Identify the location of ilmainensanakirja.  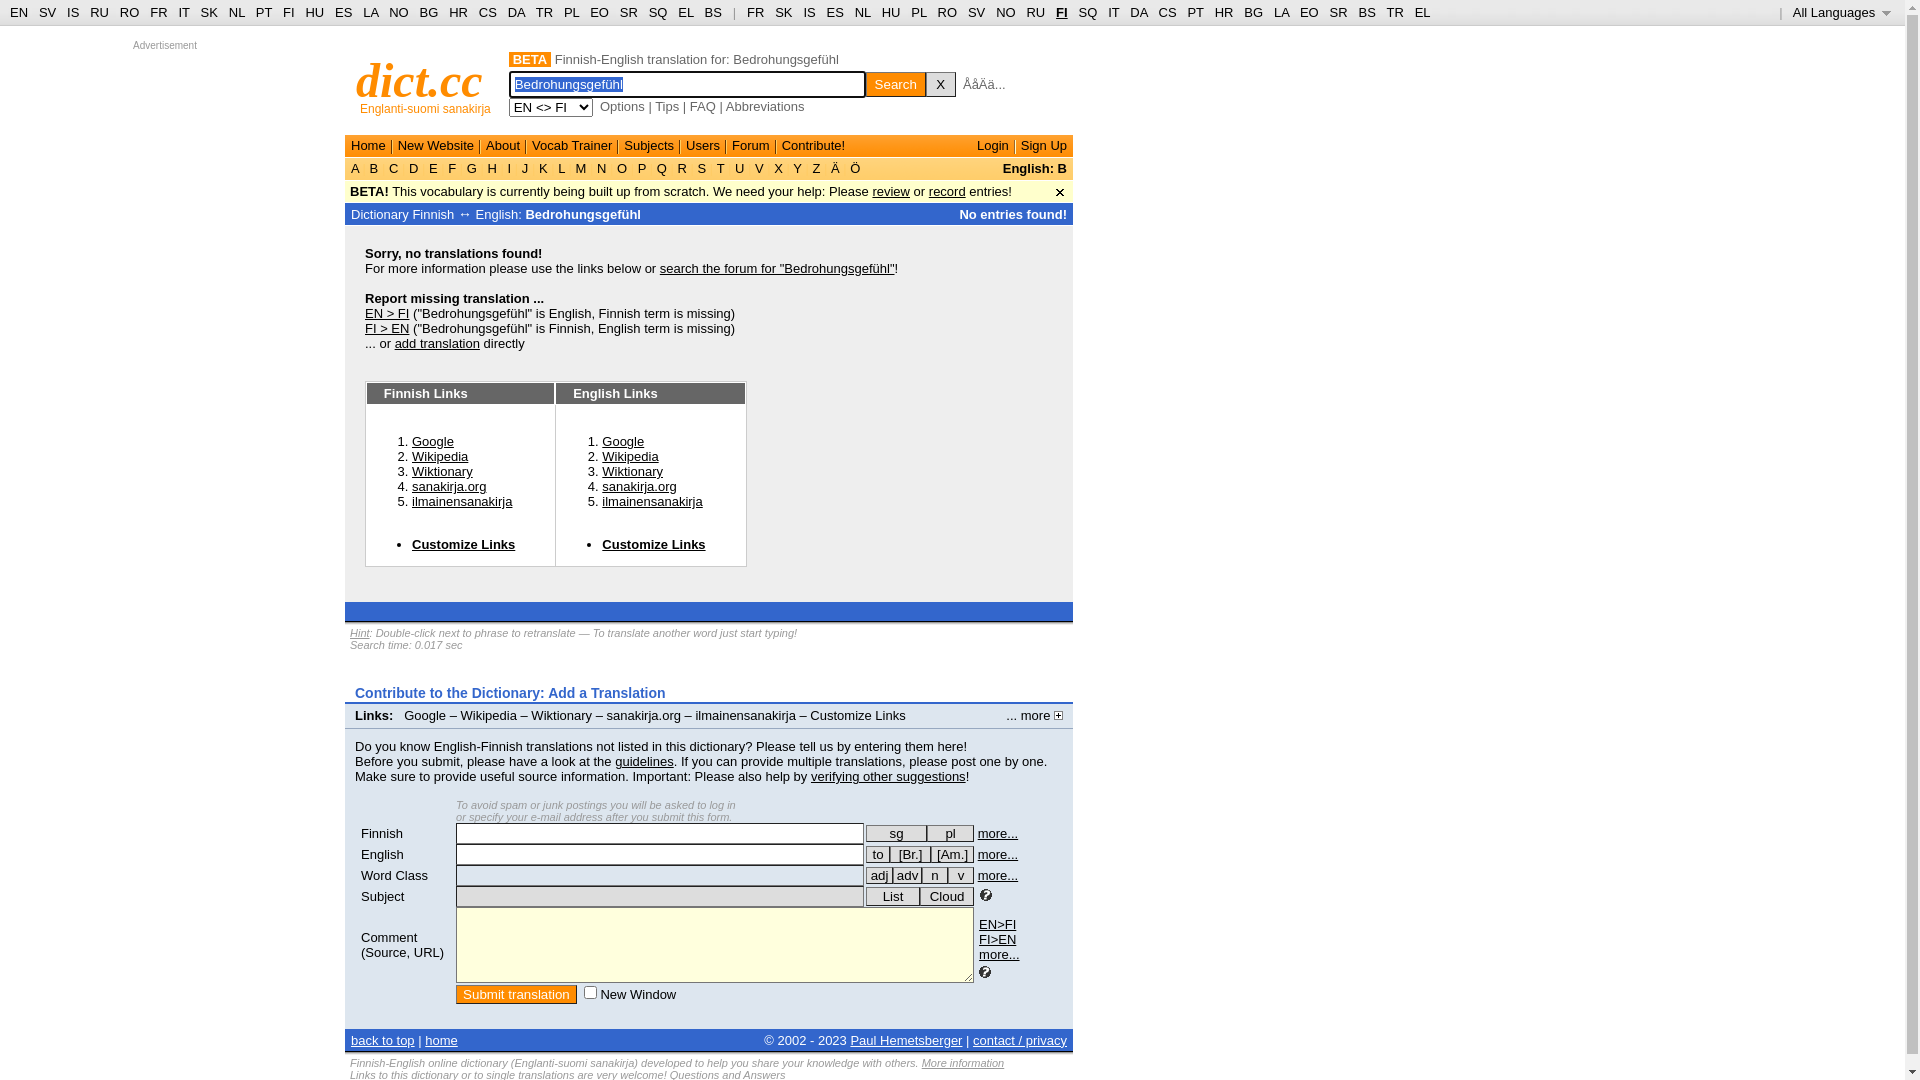
(462, 501).